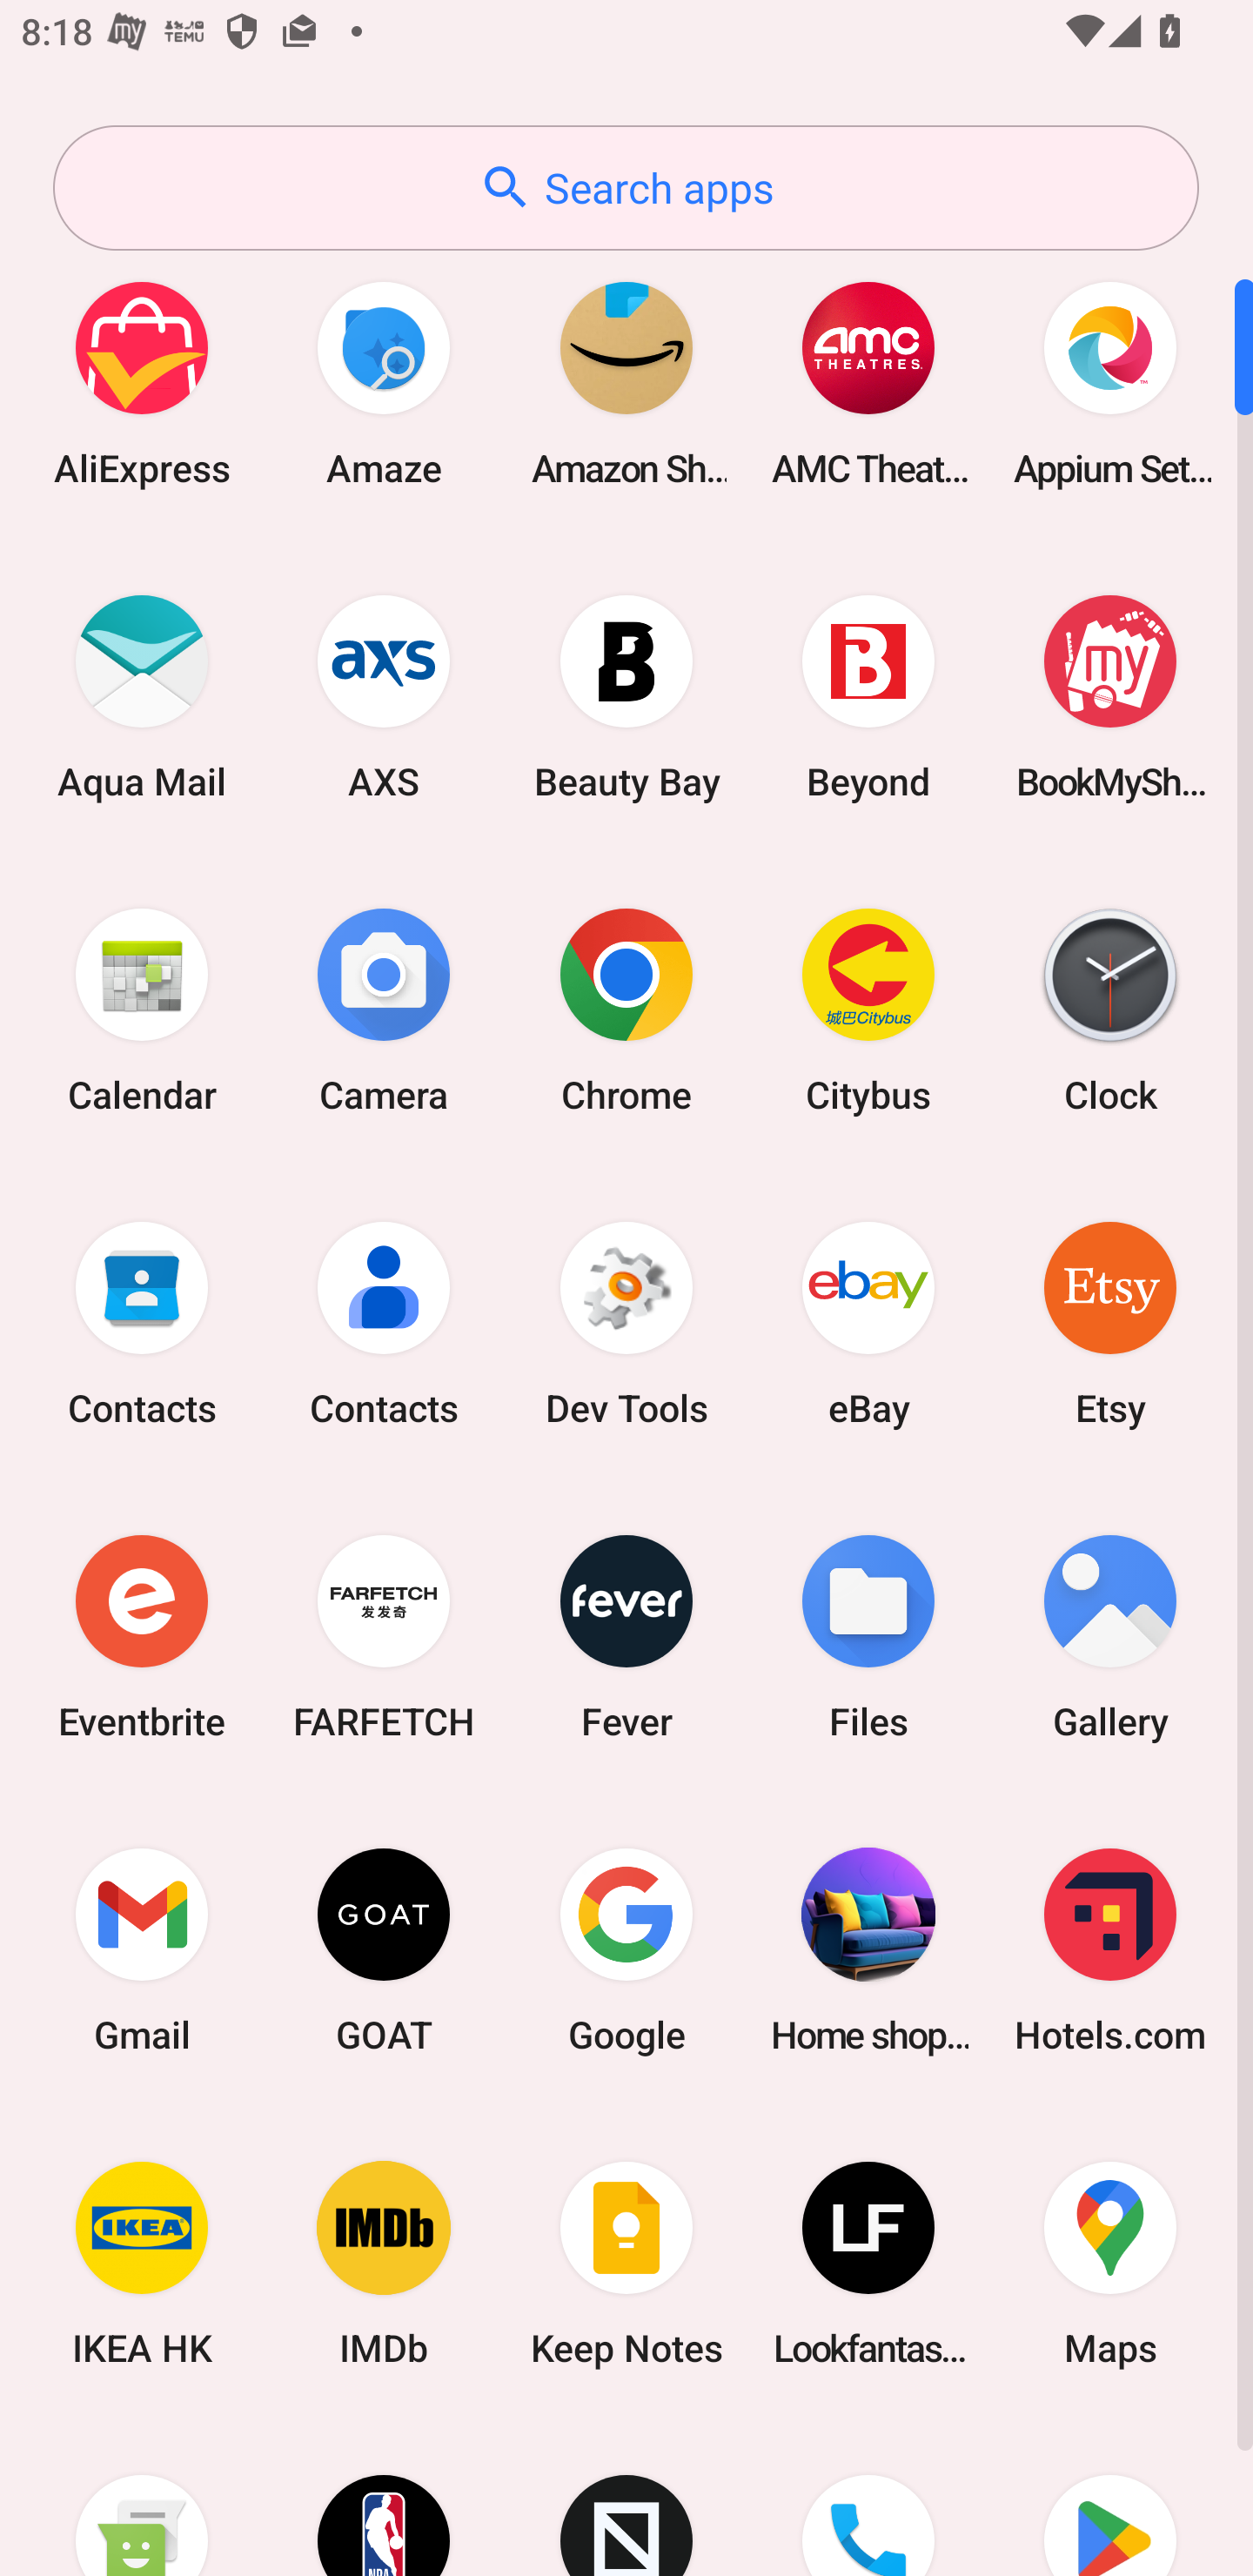 The width and height of the screenshot is (1253, 2576). What do you see at coordinates (1110, 1323) in the screenshot?
I see `Etsy` at bounding box center [1110, 1323].